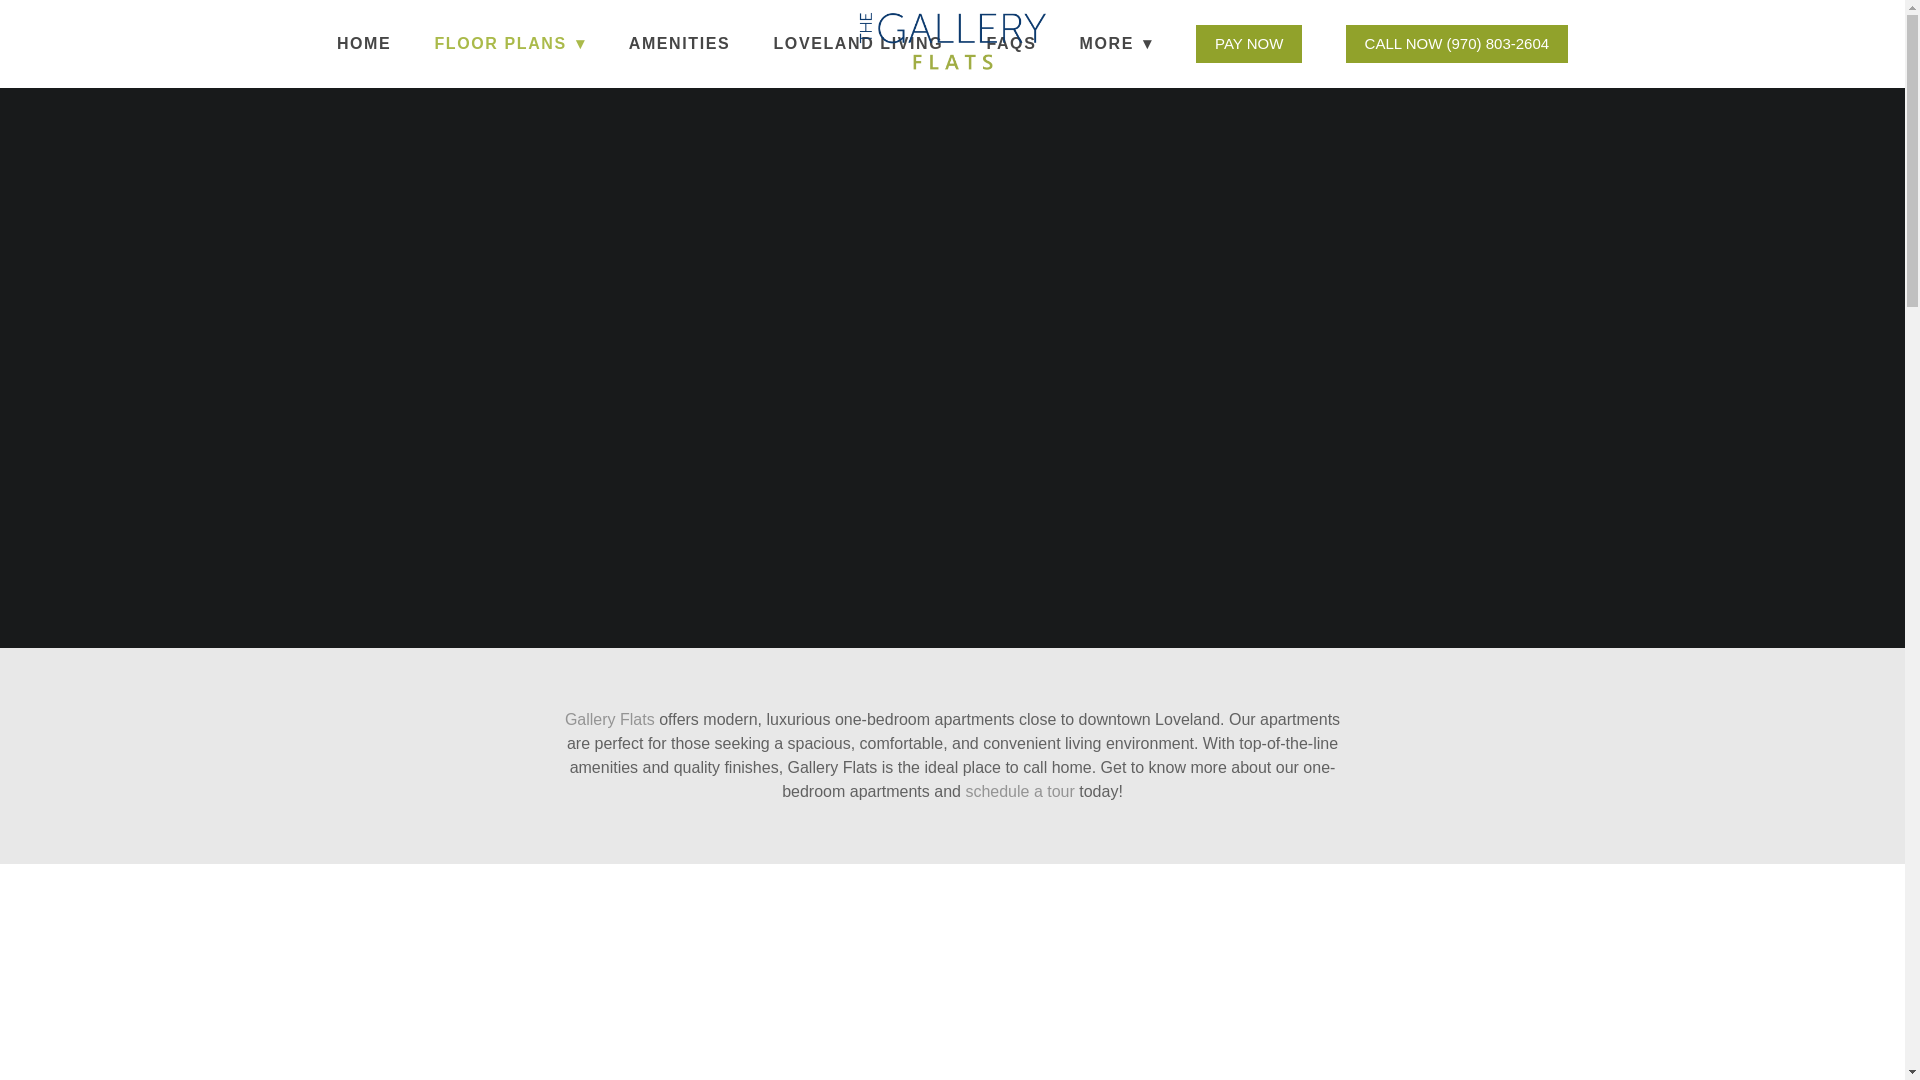 This screenshot has width=1920, height=1080. I want to click on schedule a tour, so click(1019, 792).